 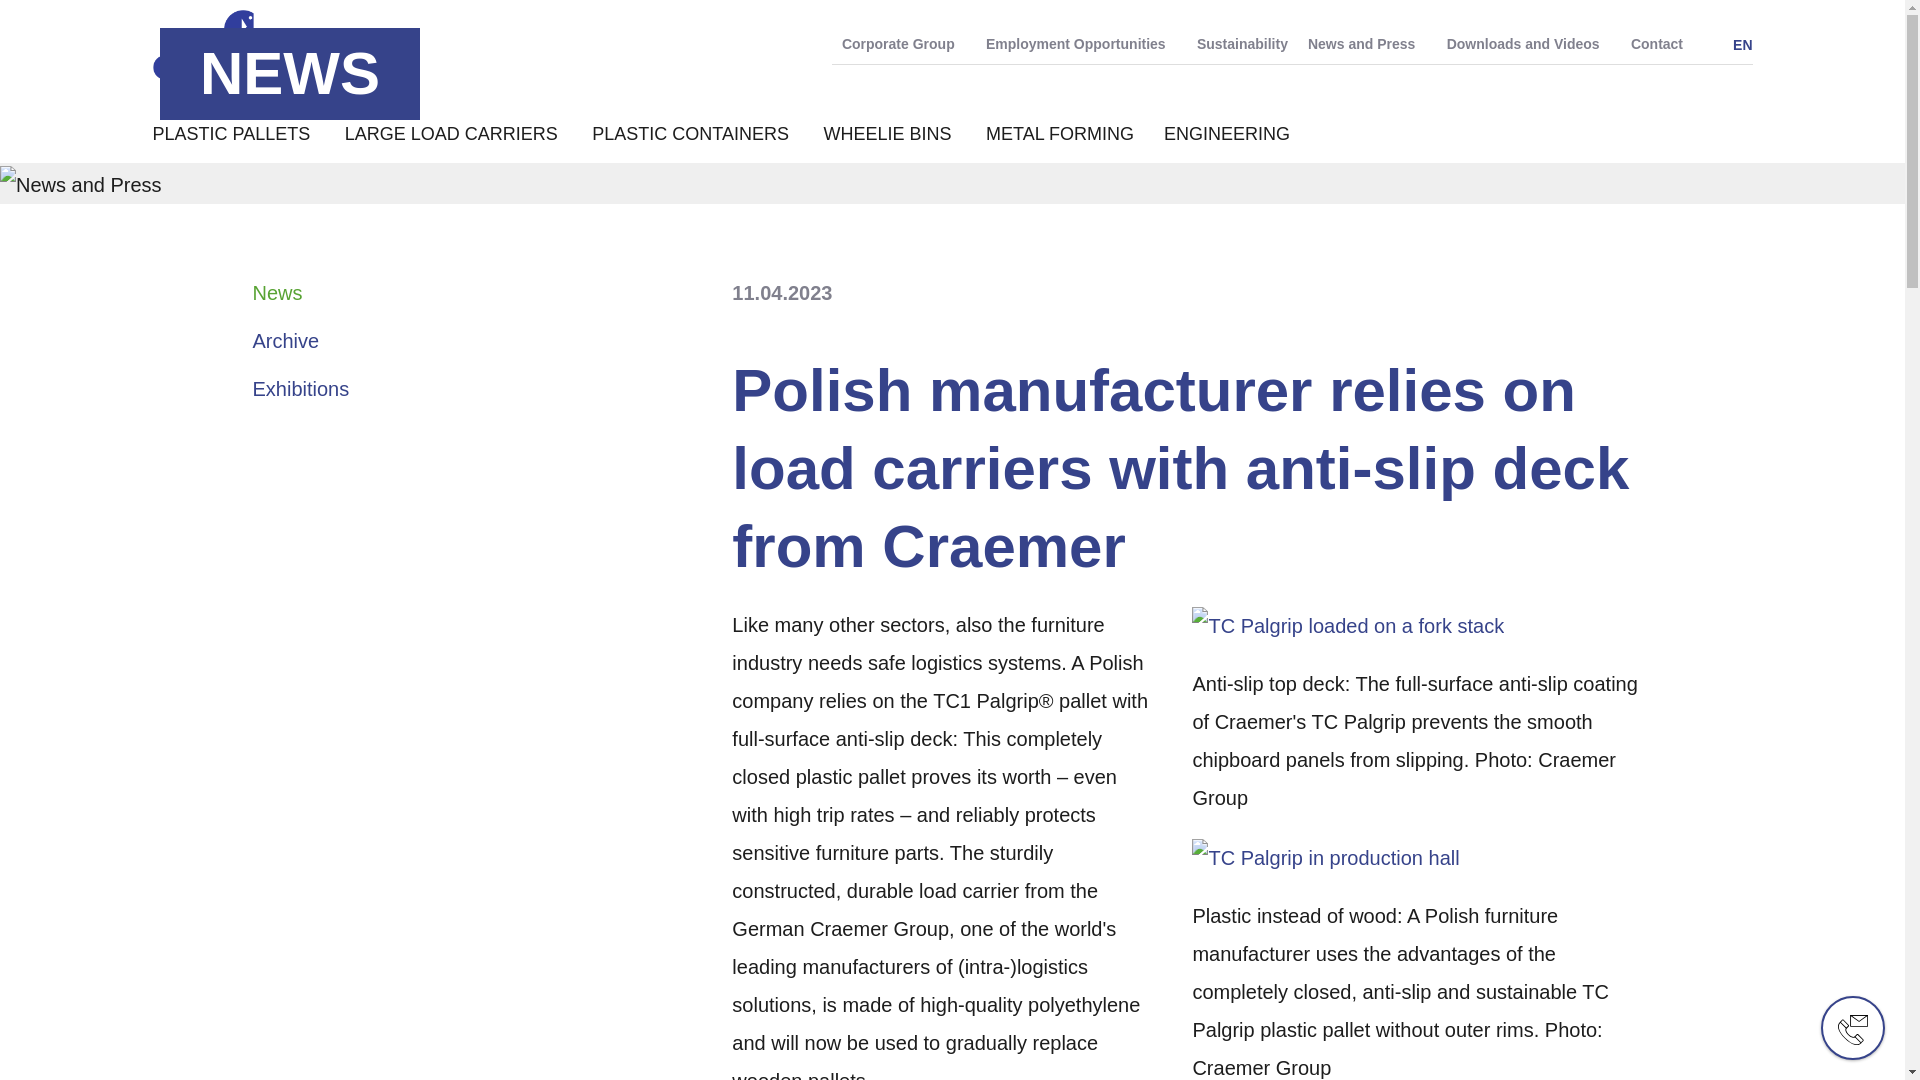 I want to click on News and Press  , so click(x=1366, y=43).